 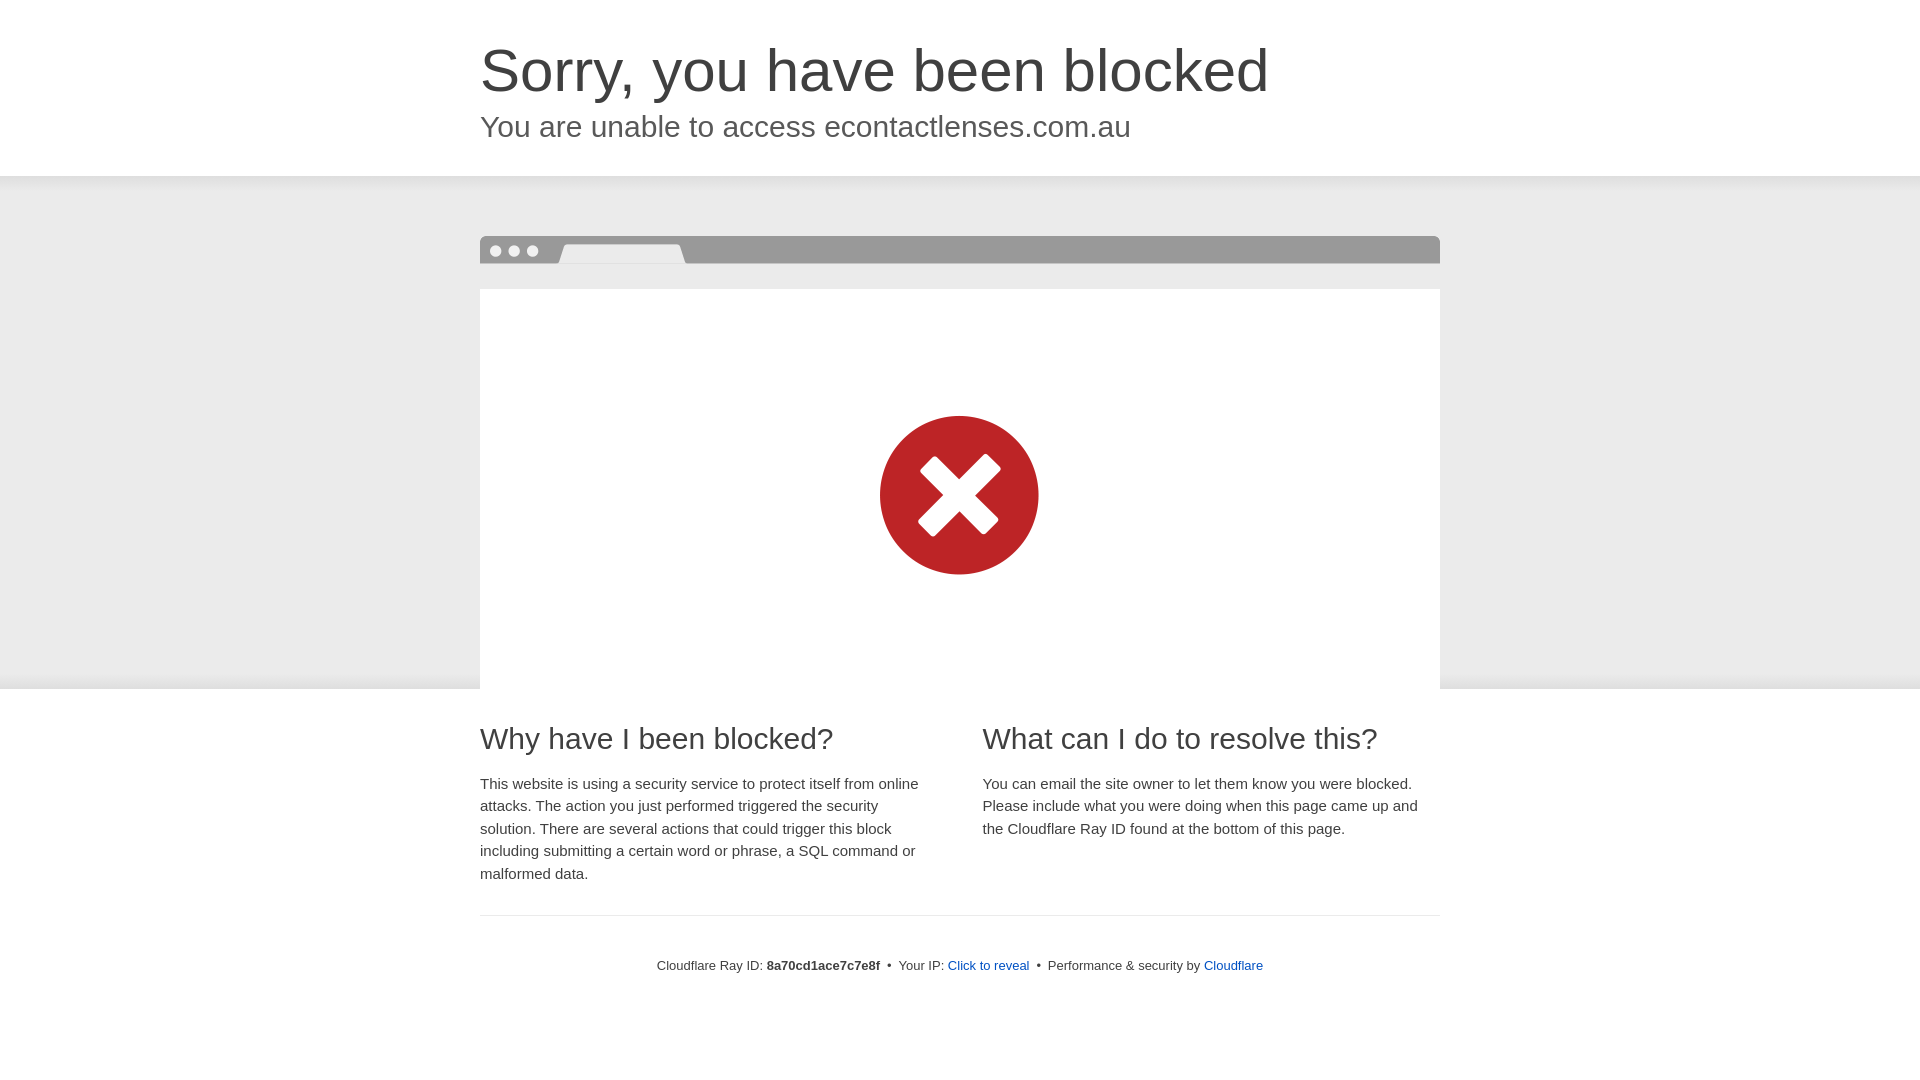 I want to click on Cloudflare, so click(x=1233, y=965).